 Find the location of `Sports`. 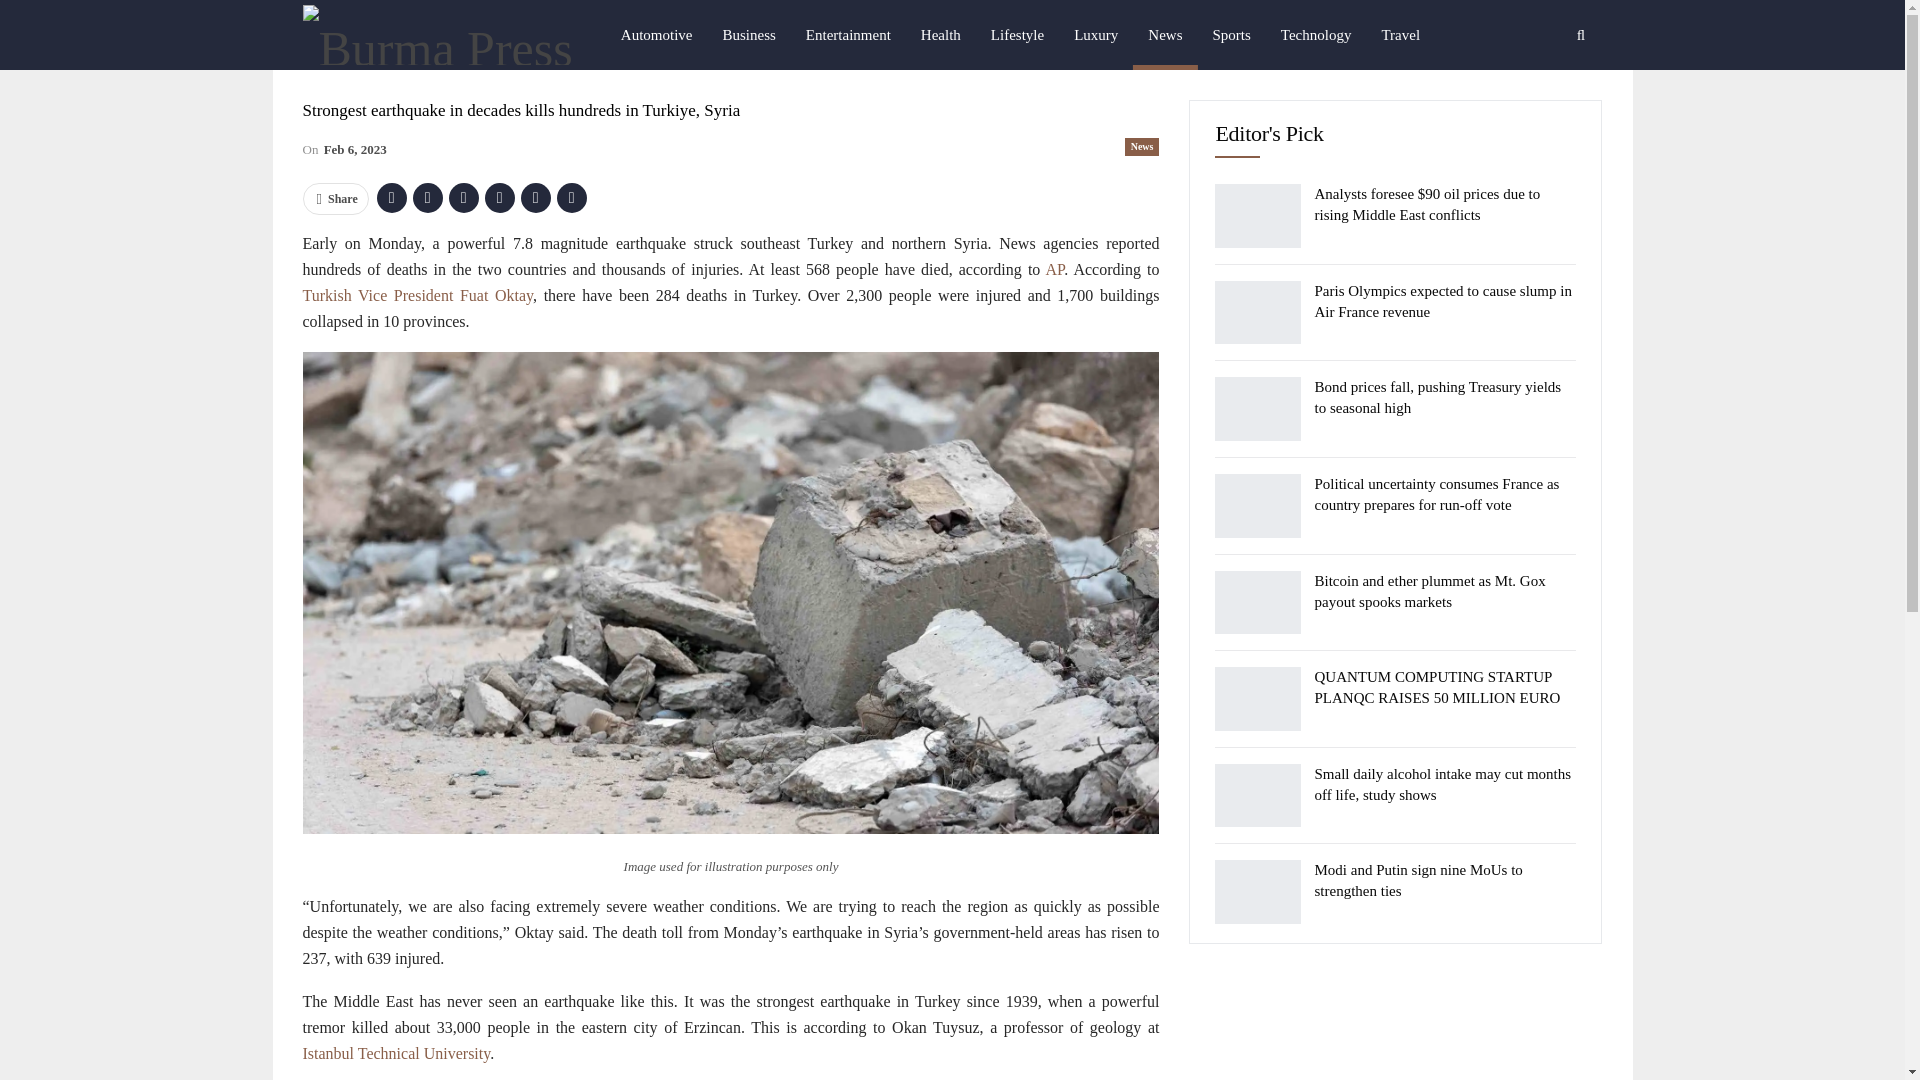

Sports is located at coordinates (1230, 35).